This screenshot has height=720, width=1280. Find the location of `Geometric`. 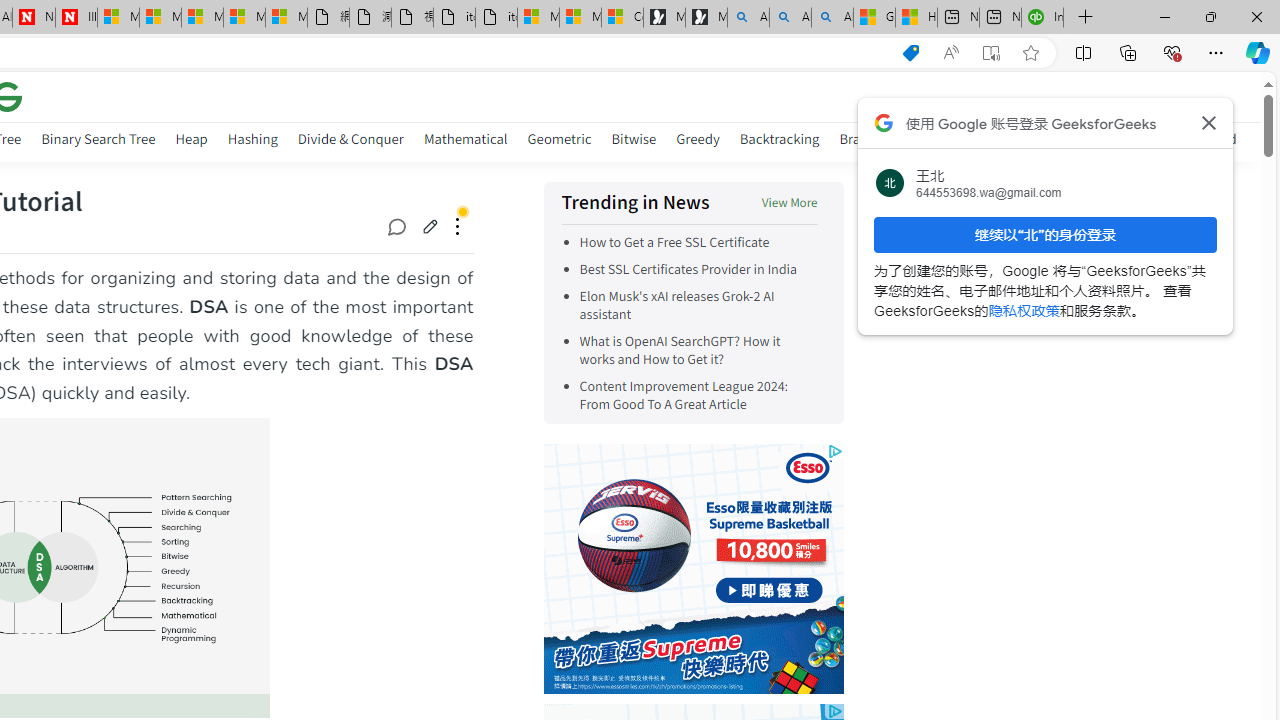

Geometric is located at coordinates (559, 138).